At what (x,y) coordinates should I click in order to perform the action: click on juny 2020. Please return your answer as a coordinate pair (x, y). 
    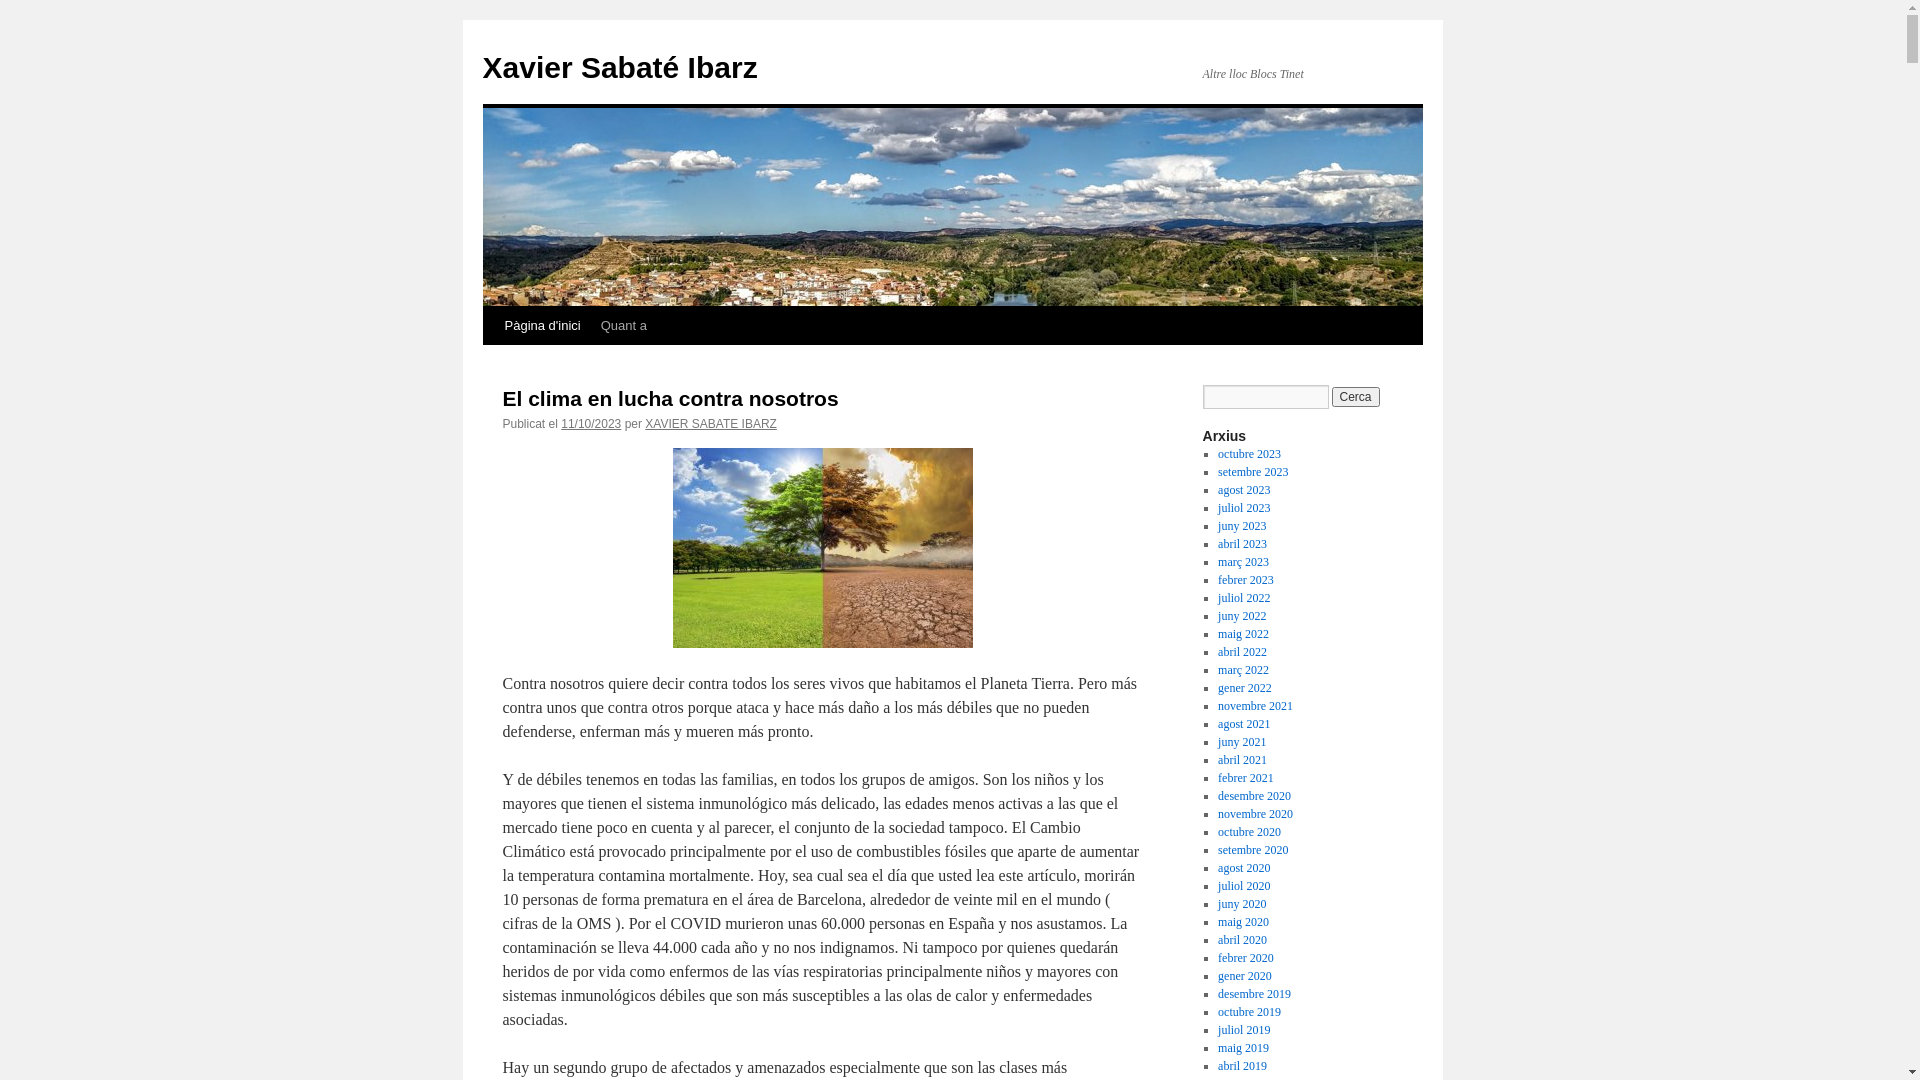
    Looking at the image, I should click on (1242, 904).